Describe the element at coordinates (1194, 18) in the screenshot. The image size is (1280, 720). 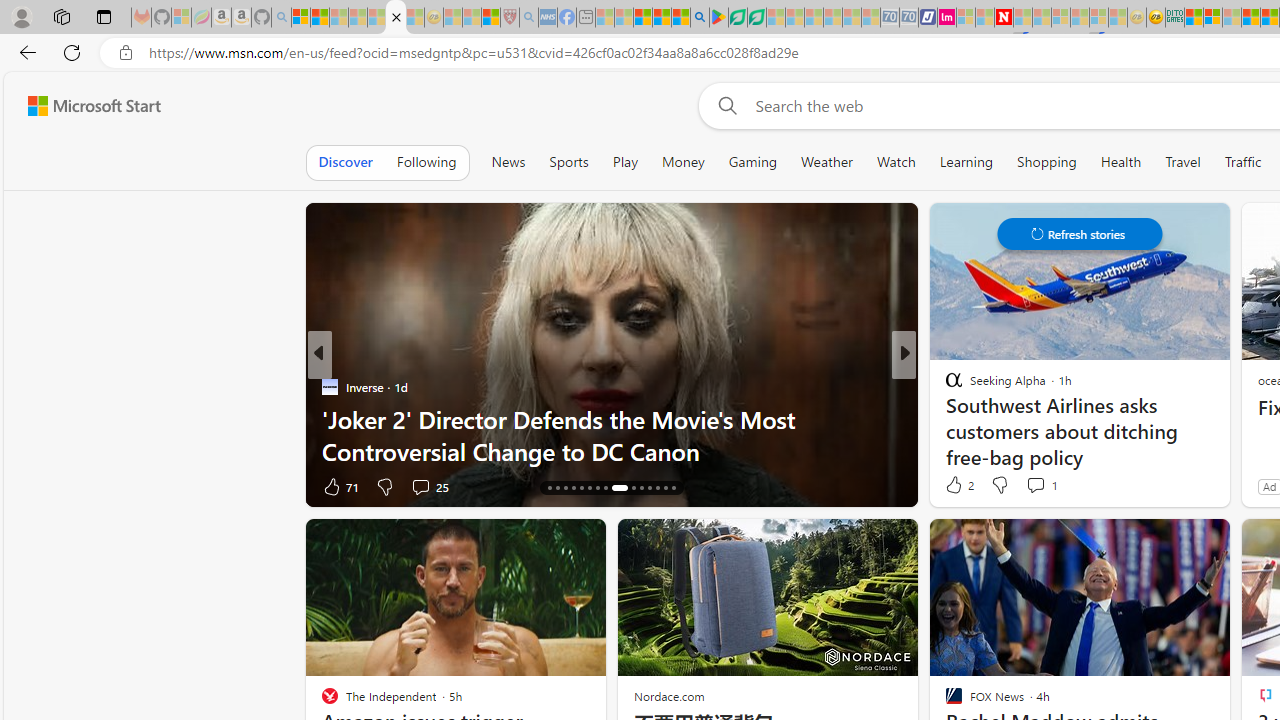
I see `MSNBC - MSN` at that location.